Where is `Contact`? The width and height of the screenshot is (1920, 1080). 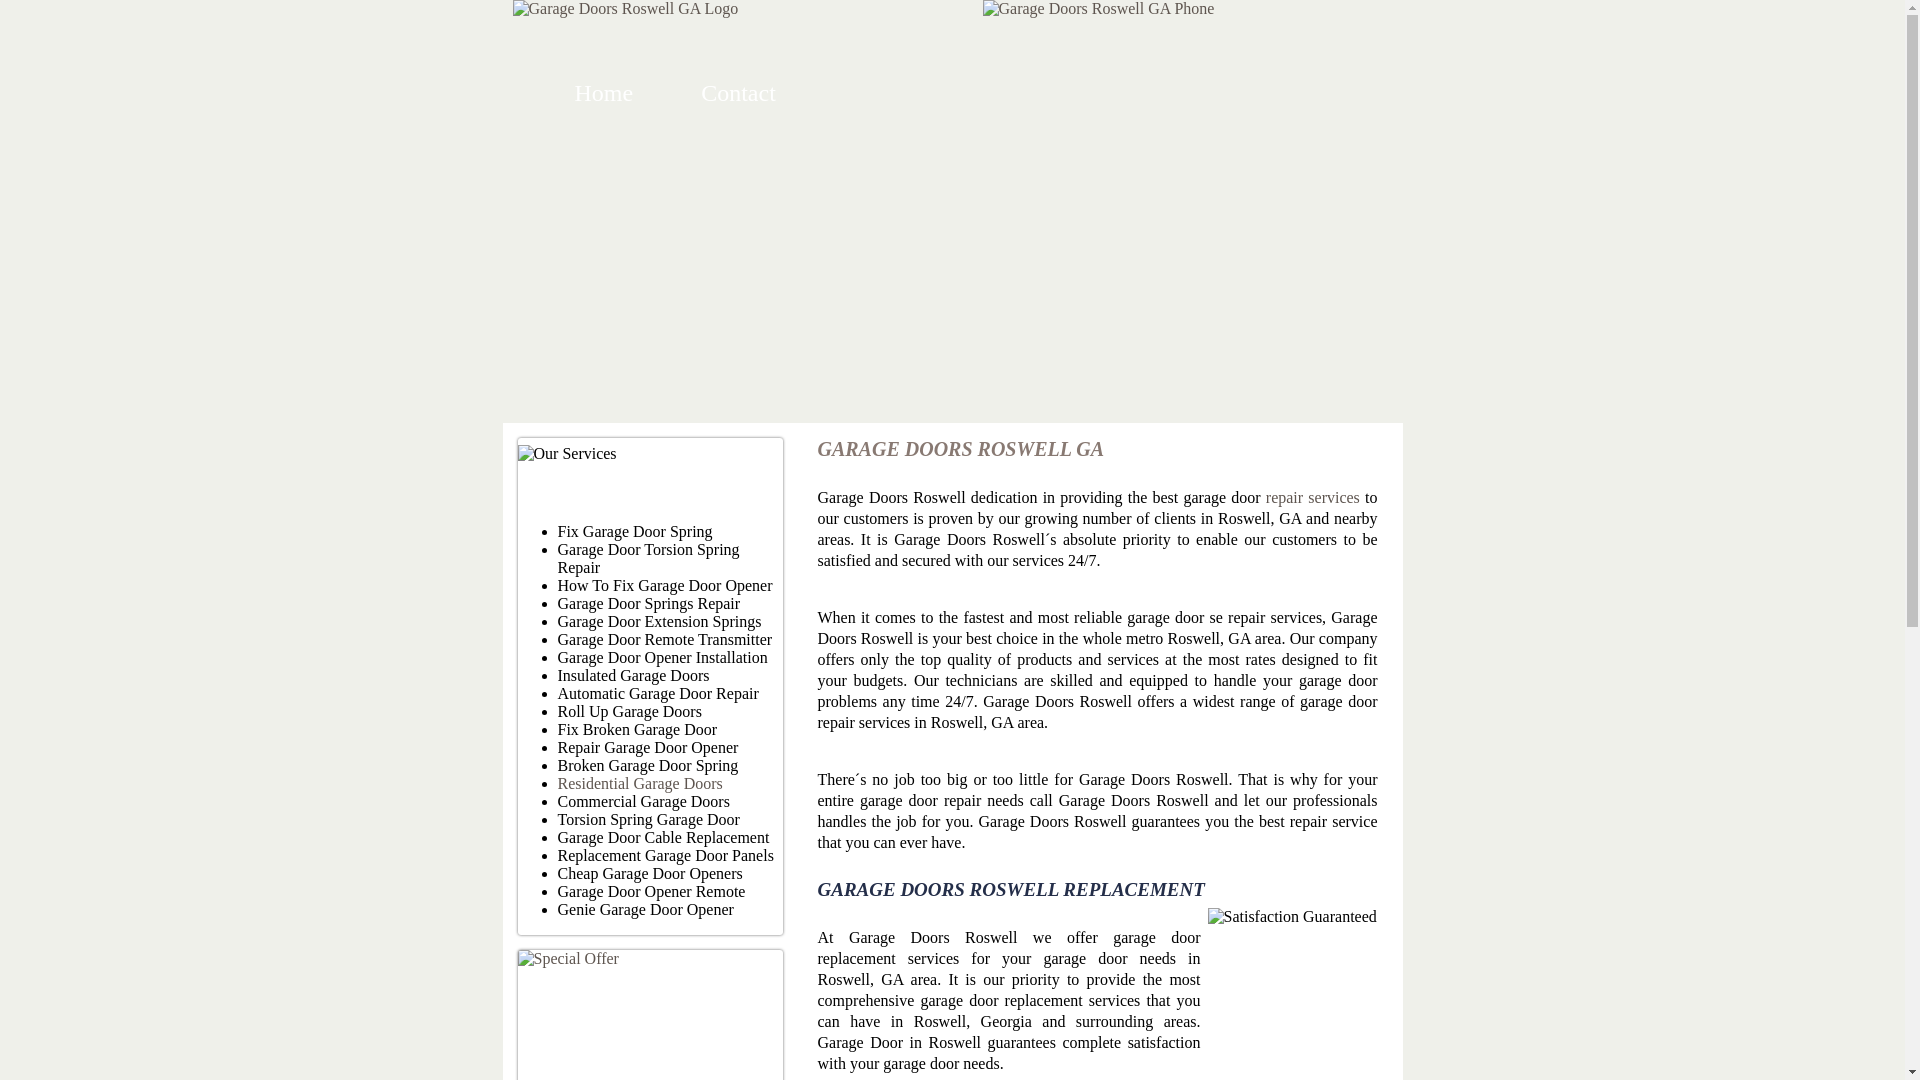
Contact is located at coordinates (738, 92).